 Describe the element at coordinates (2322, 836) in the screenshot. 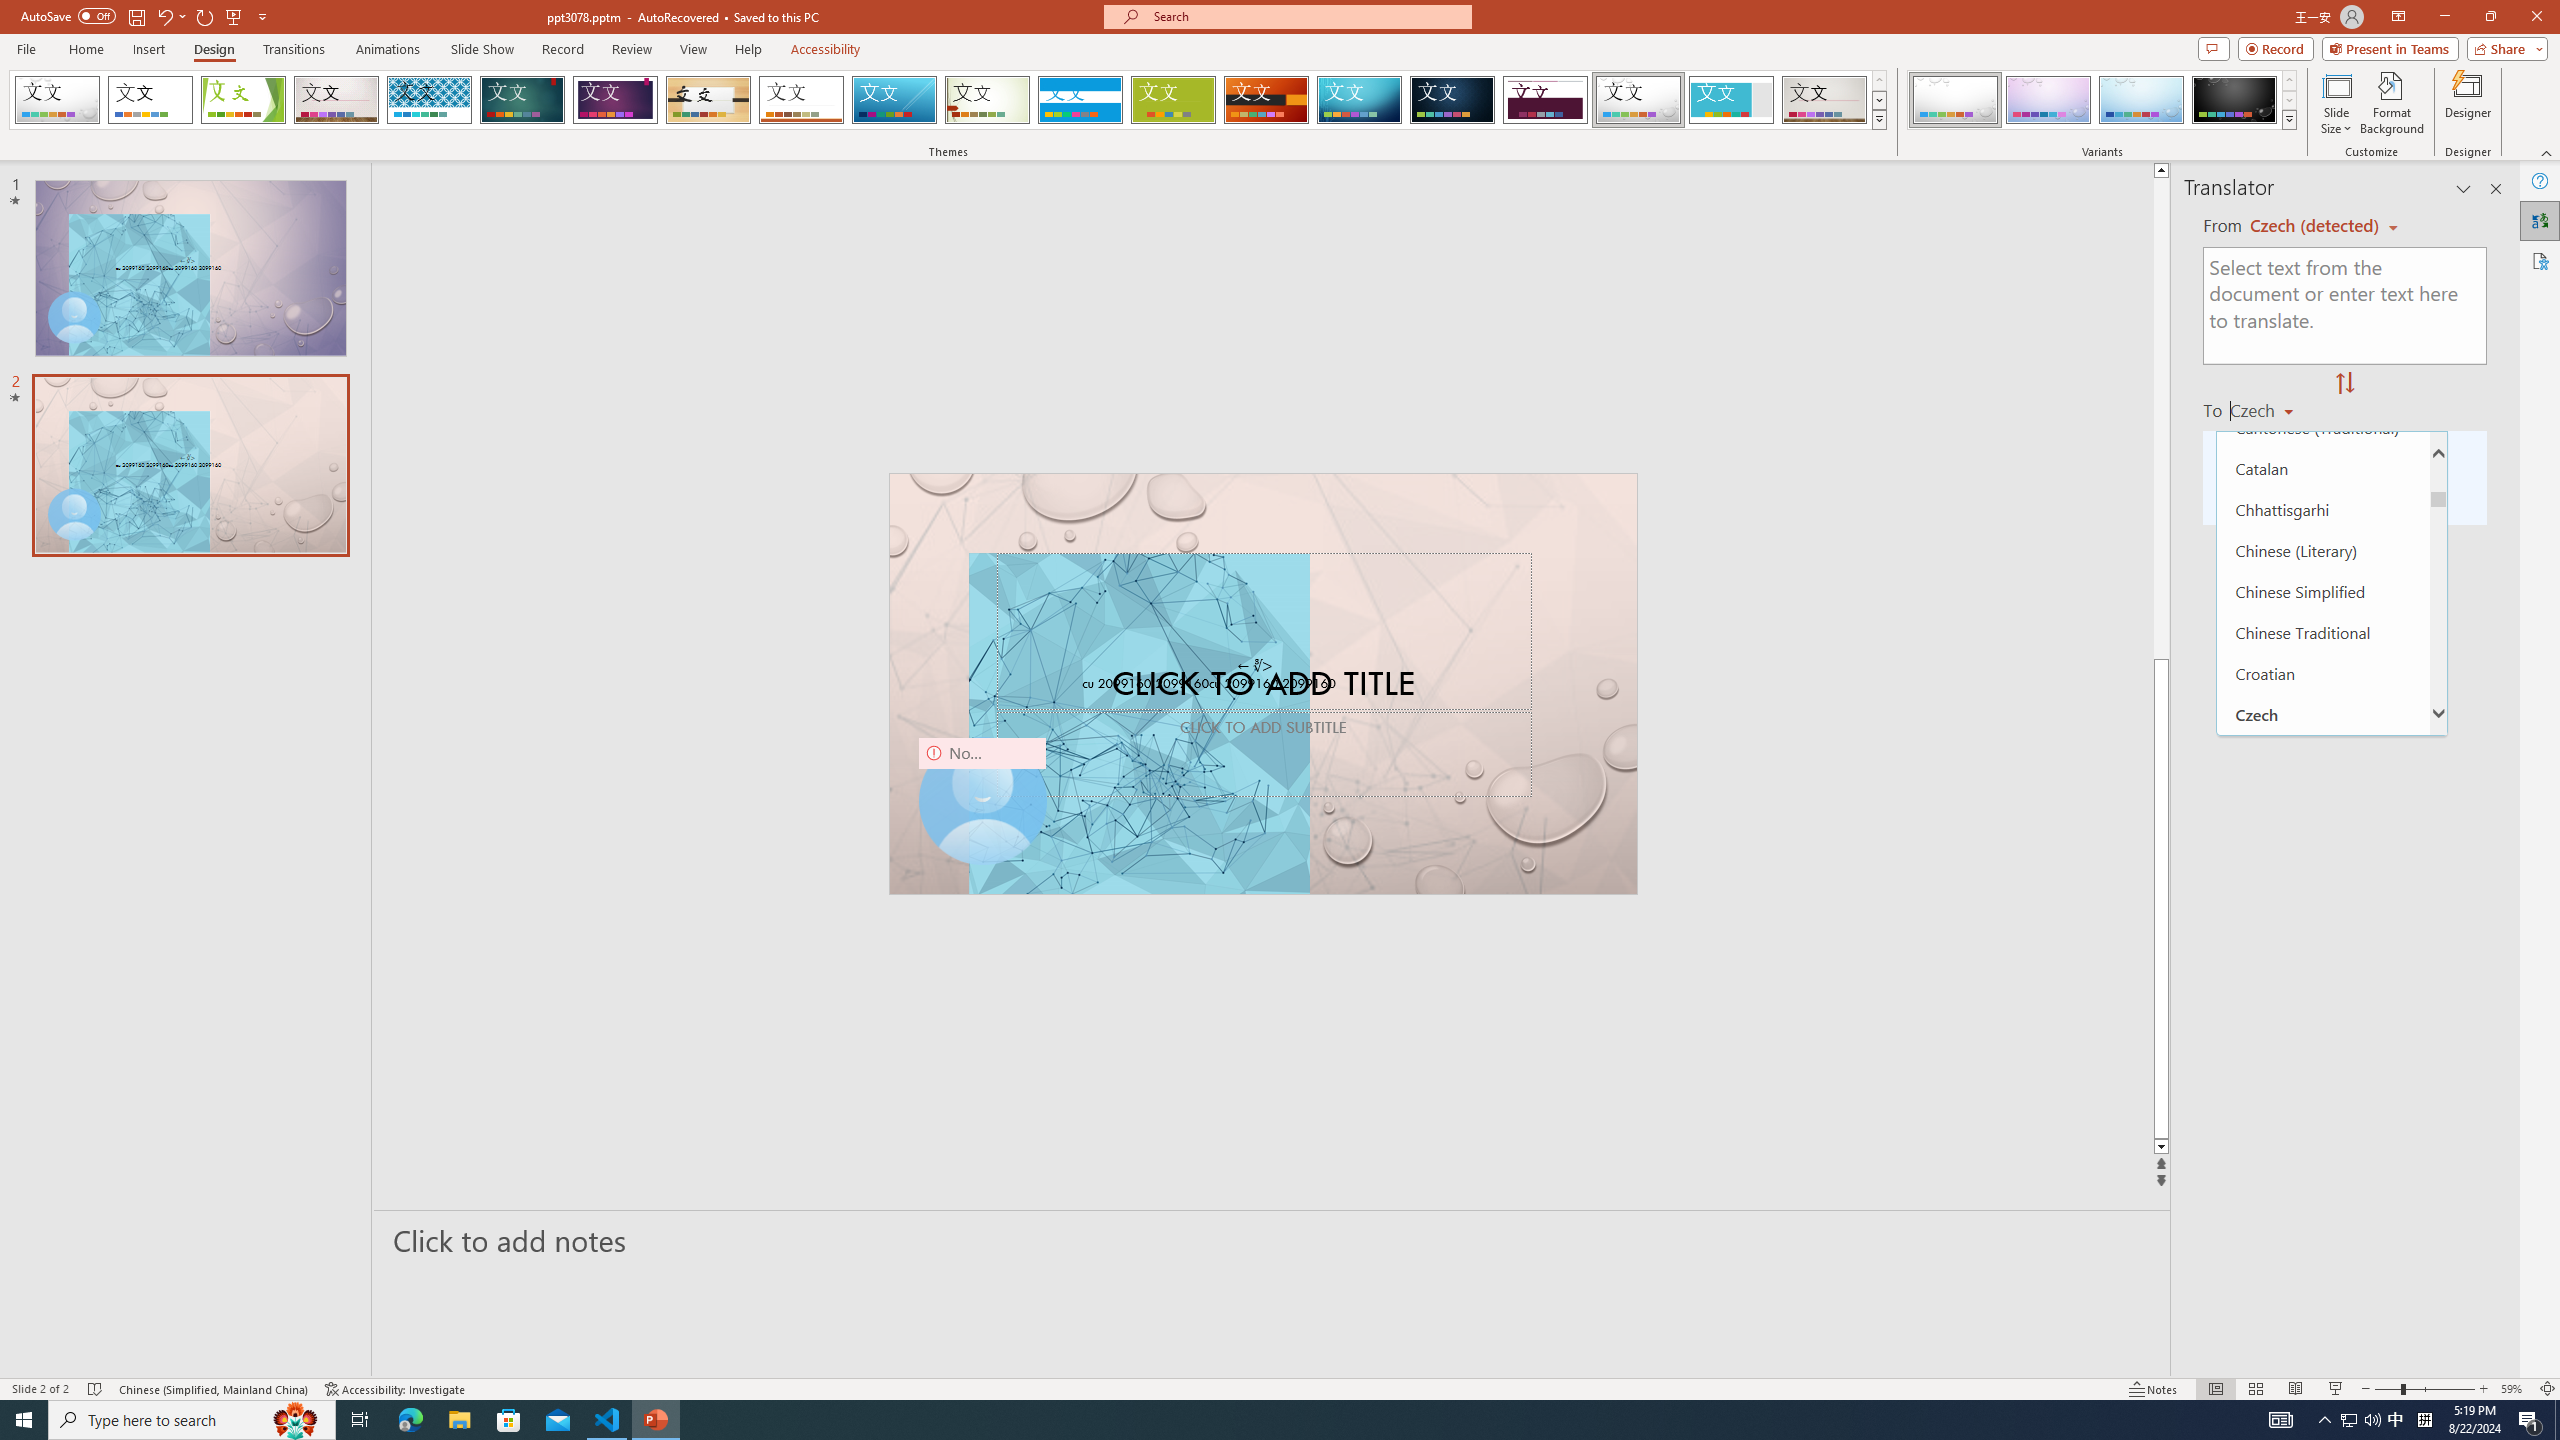

I see `Divehi` at that location.